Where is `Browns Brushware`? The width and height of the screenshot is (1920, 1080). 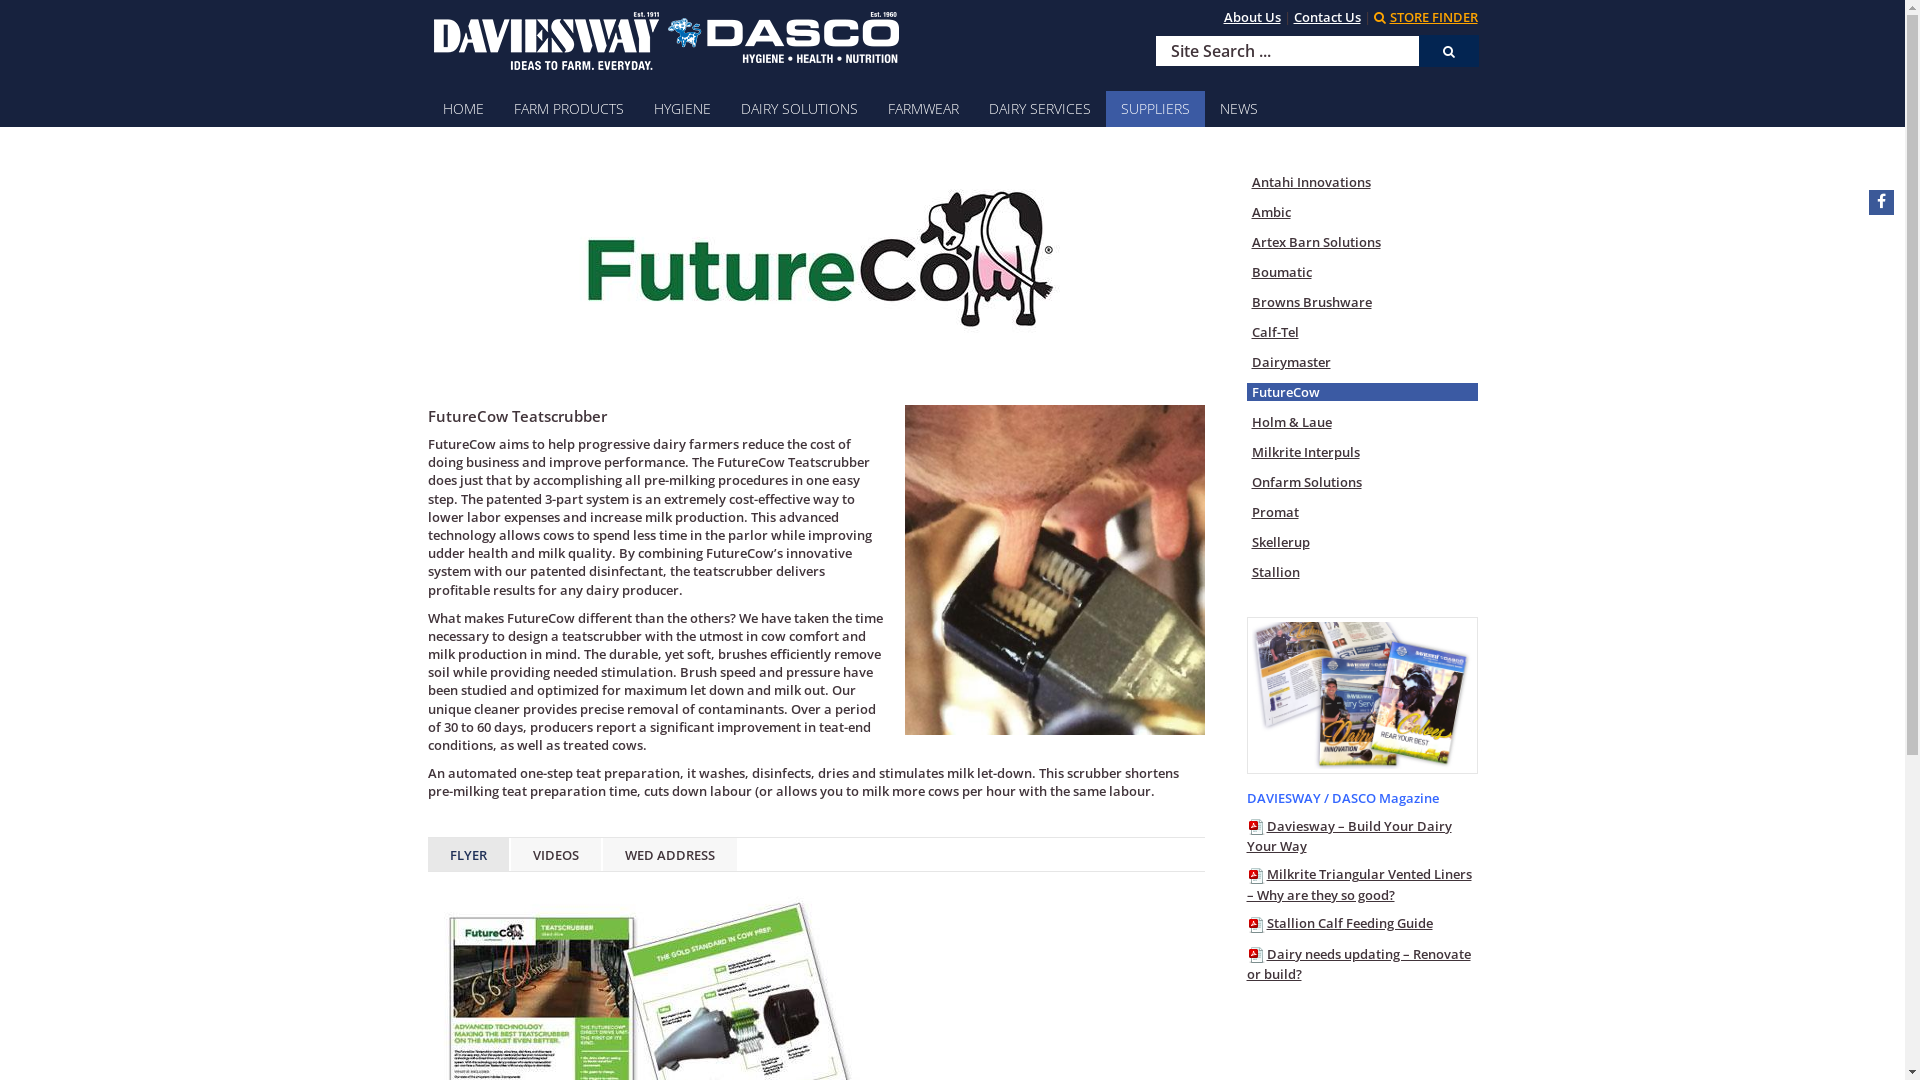 Browns Brushware is located at coordinates (1362, 302).